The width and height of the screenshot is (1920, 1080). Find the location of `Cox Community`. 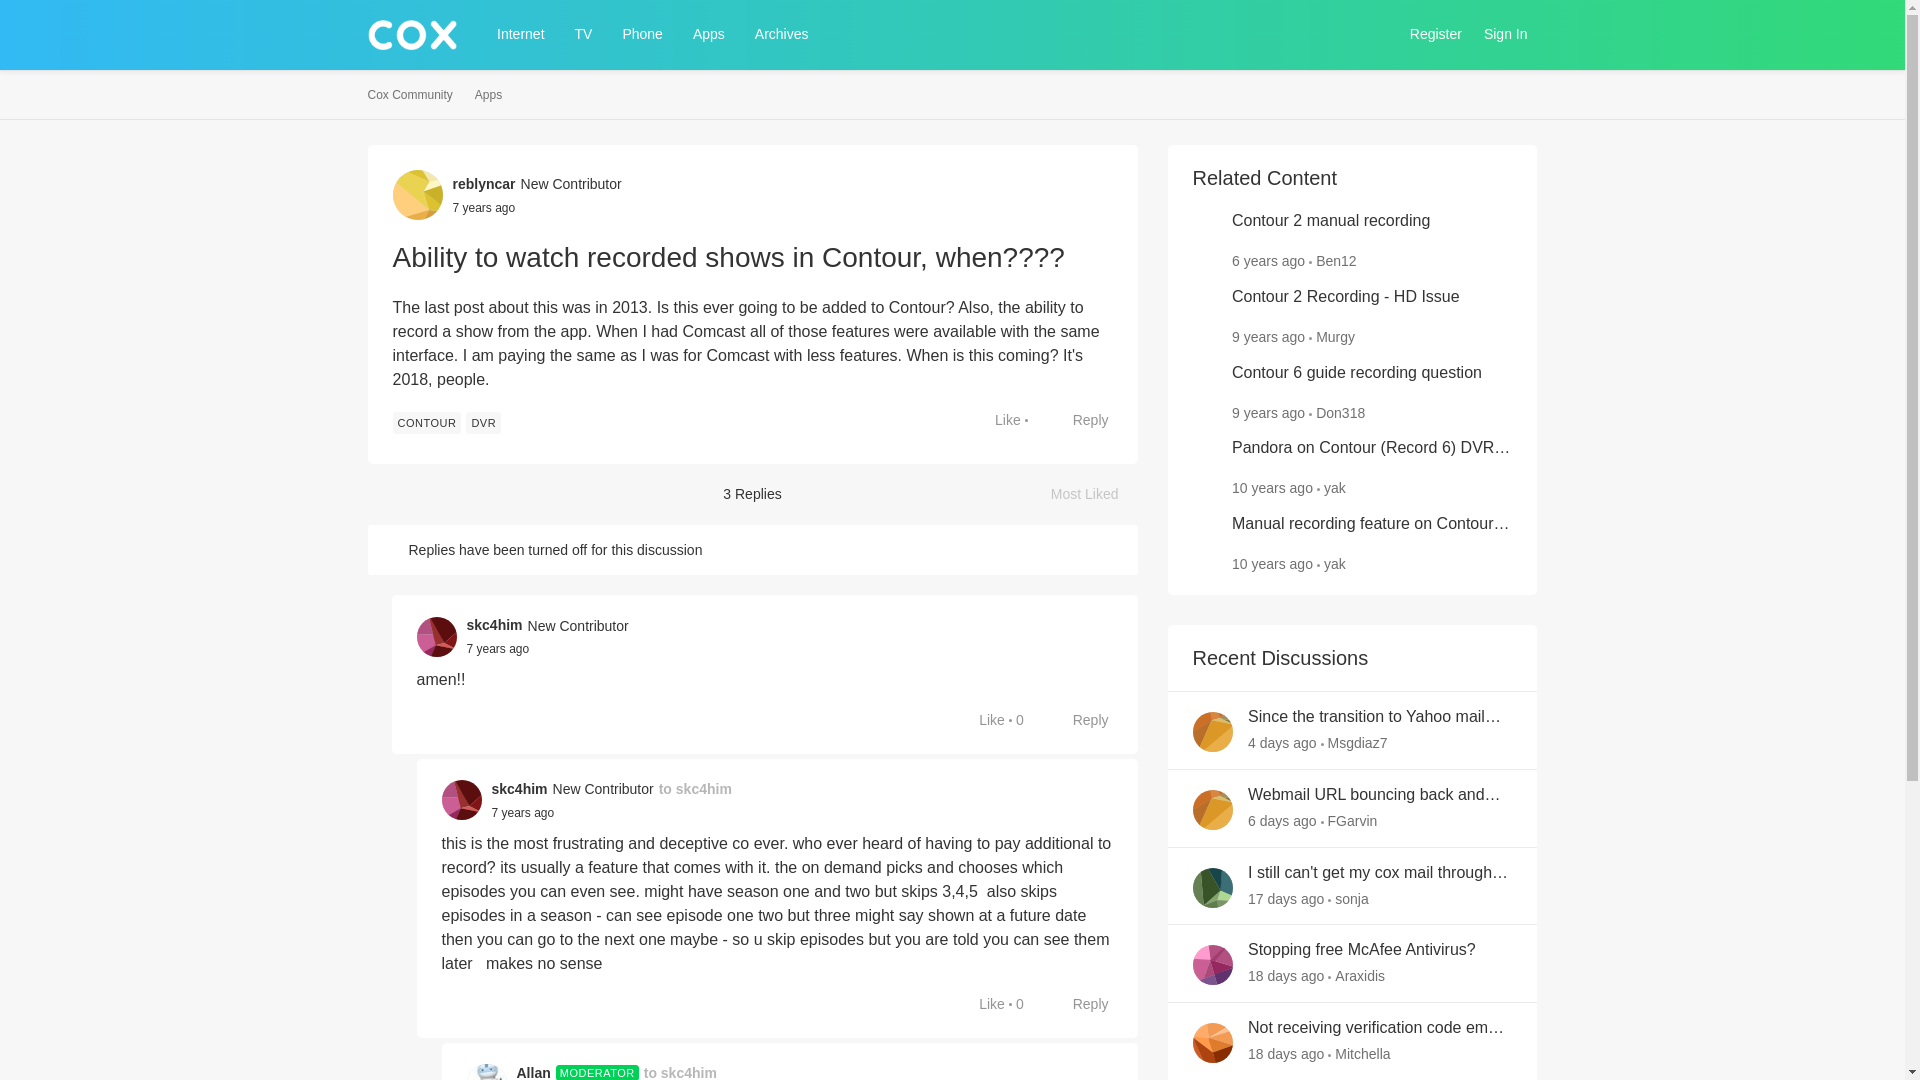

Cox Community is located at coordinates (410, 95).